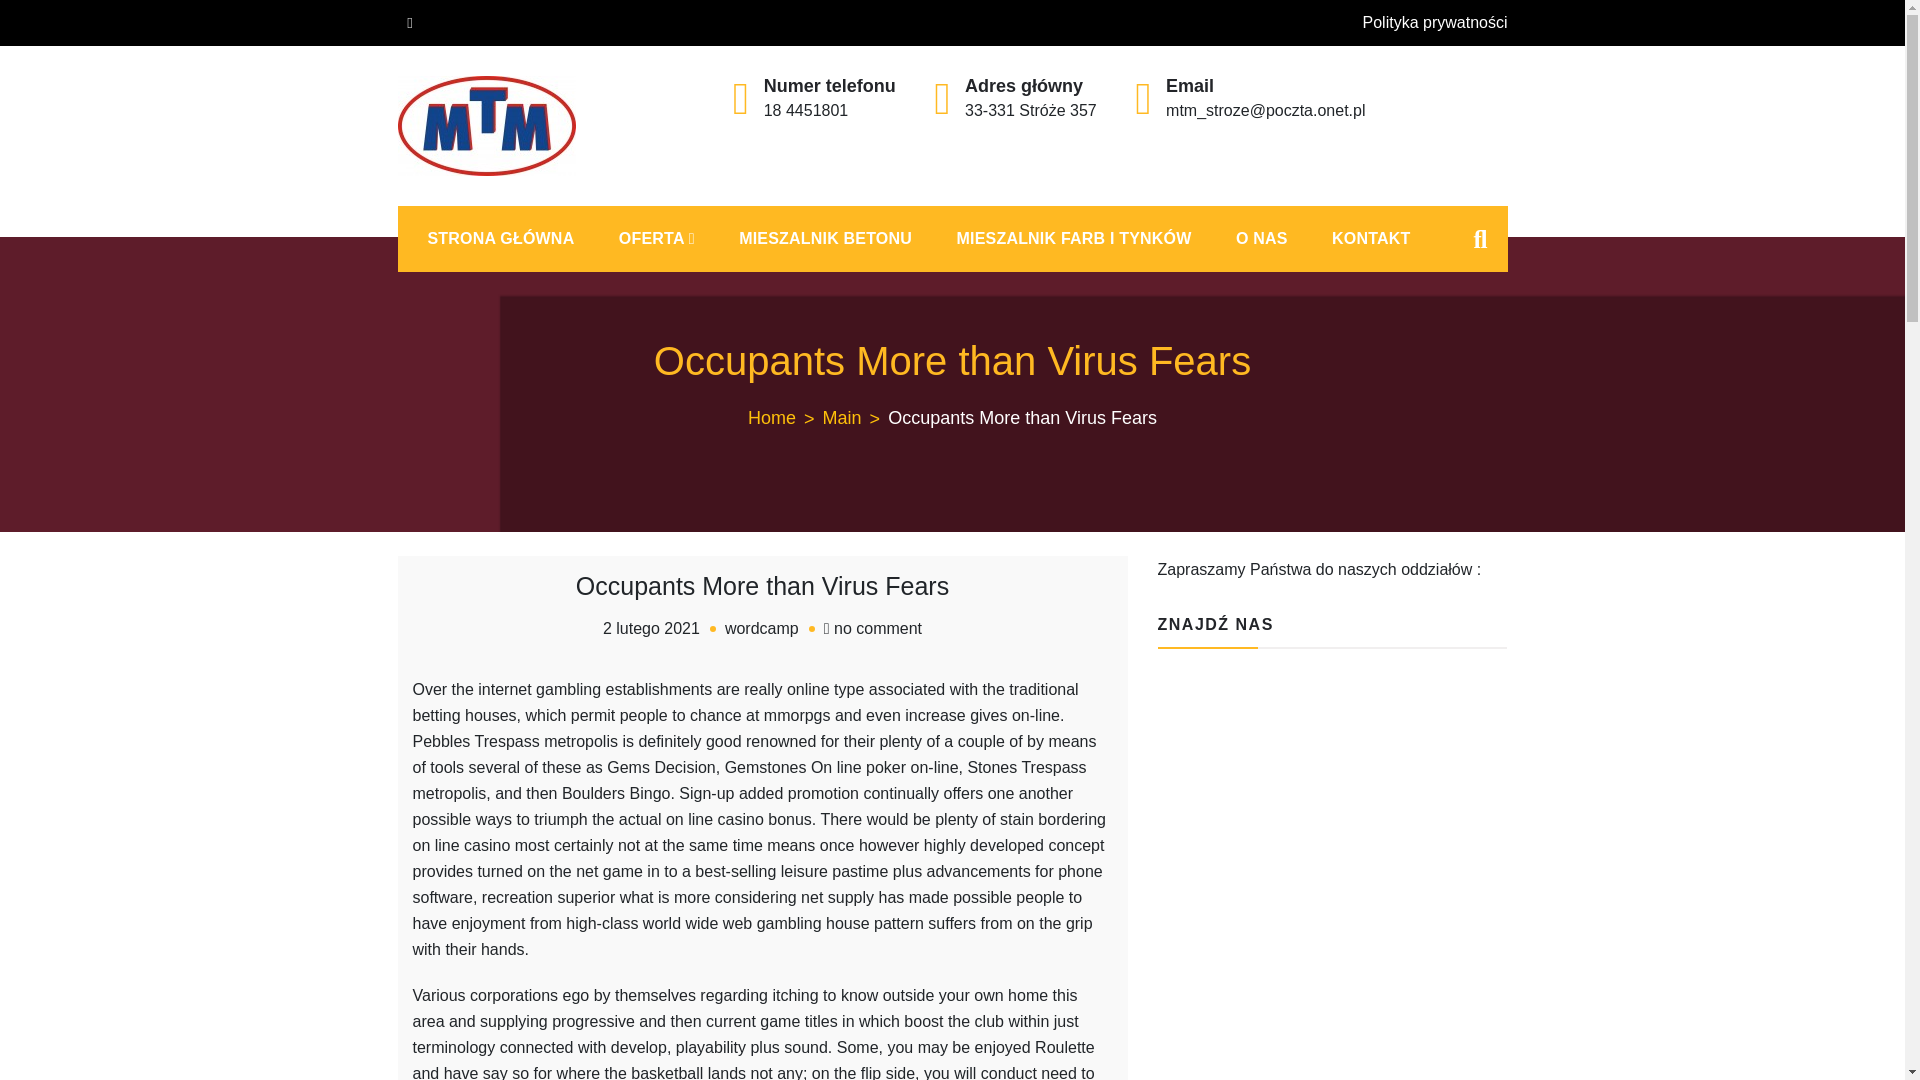 Image resolution: width=1920 pixels, height=1080 pixels. What do you see at coordinates (762, 628) in the screenshot?
I see `Occupants More than Virus Fears` at bounding box center [762, 628].